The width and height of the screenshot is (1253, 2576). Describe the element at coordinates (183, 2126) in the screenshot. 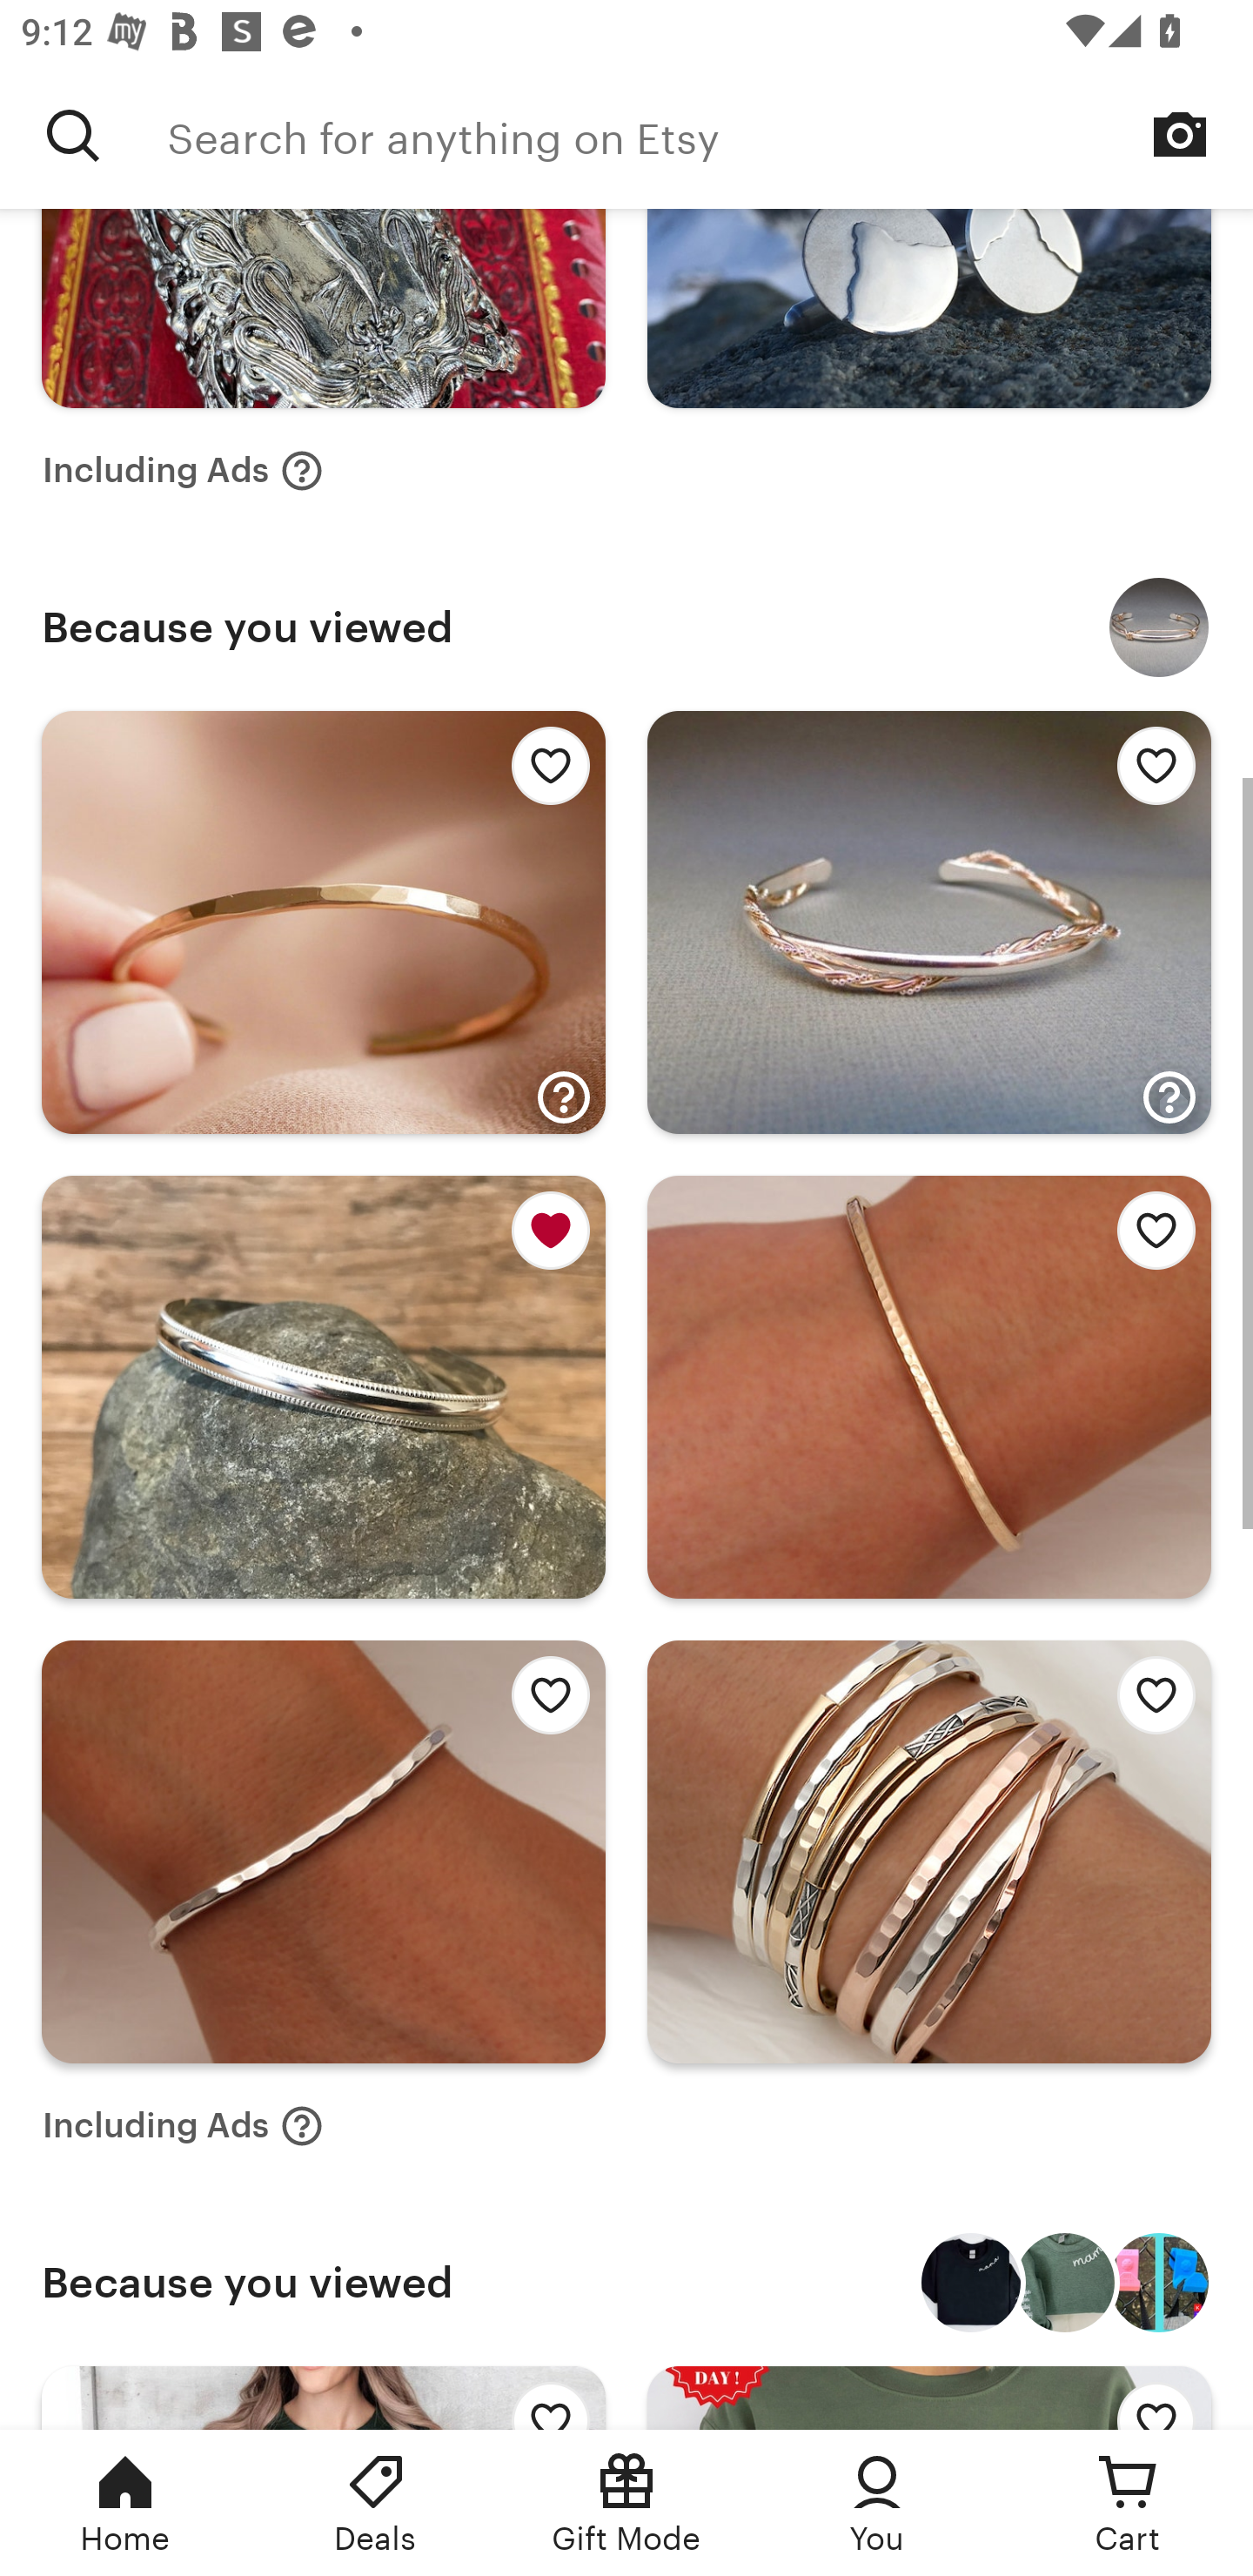

I see `Including Ads` at that location.